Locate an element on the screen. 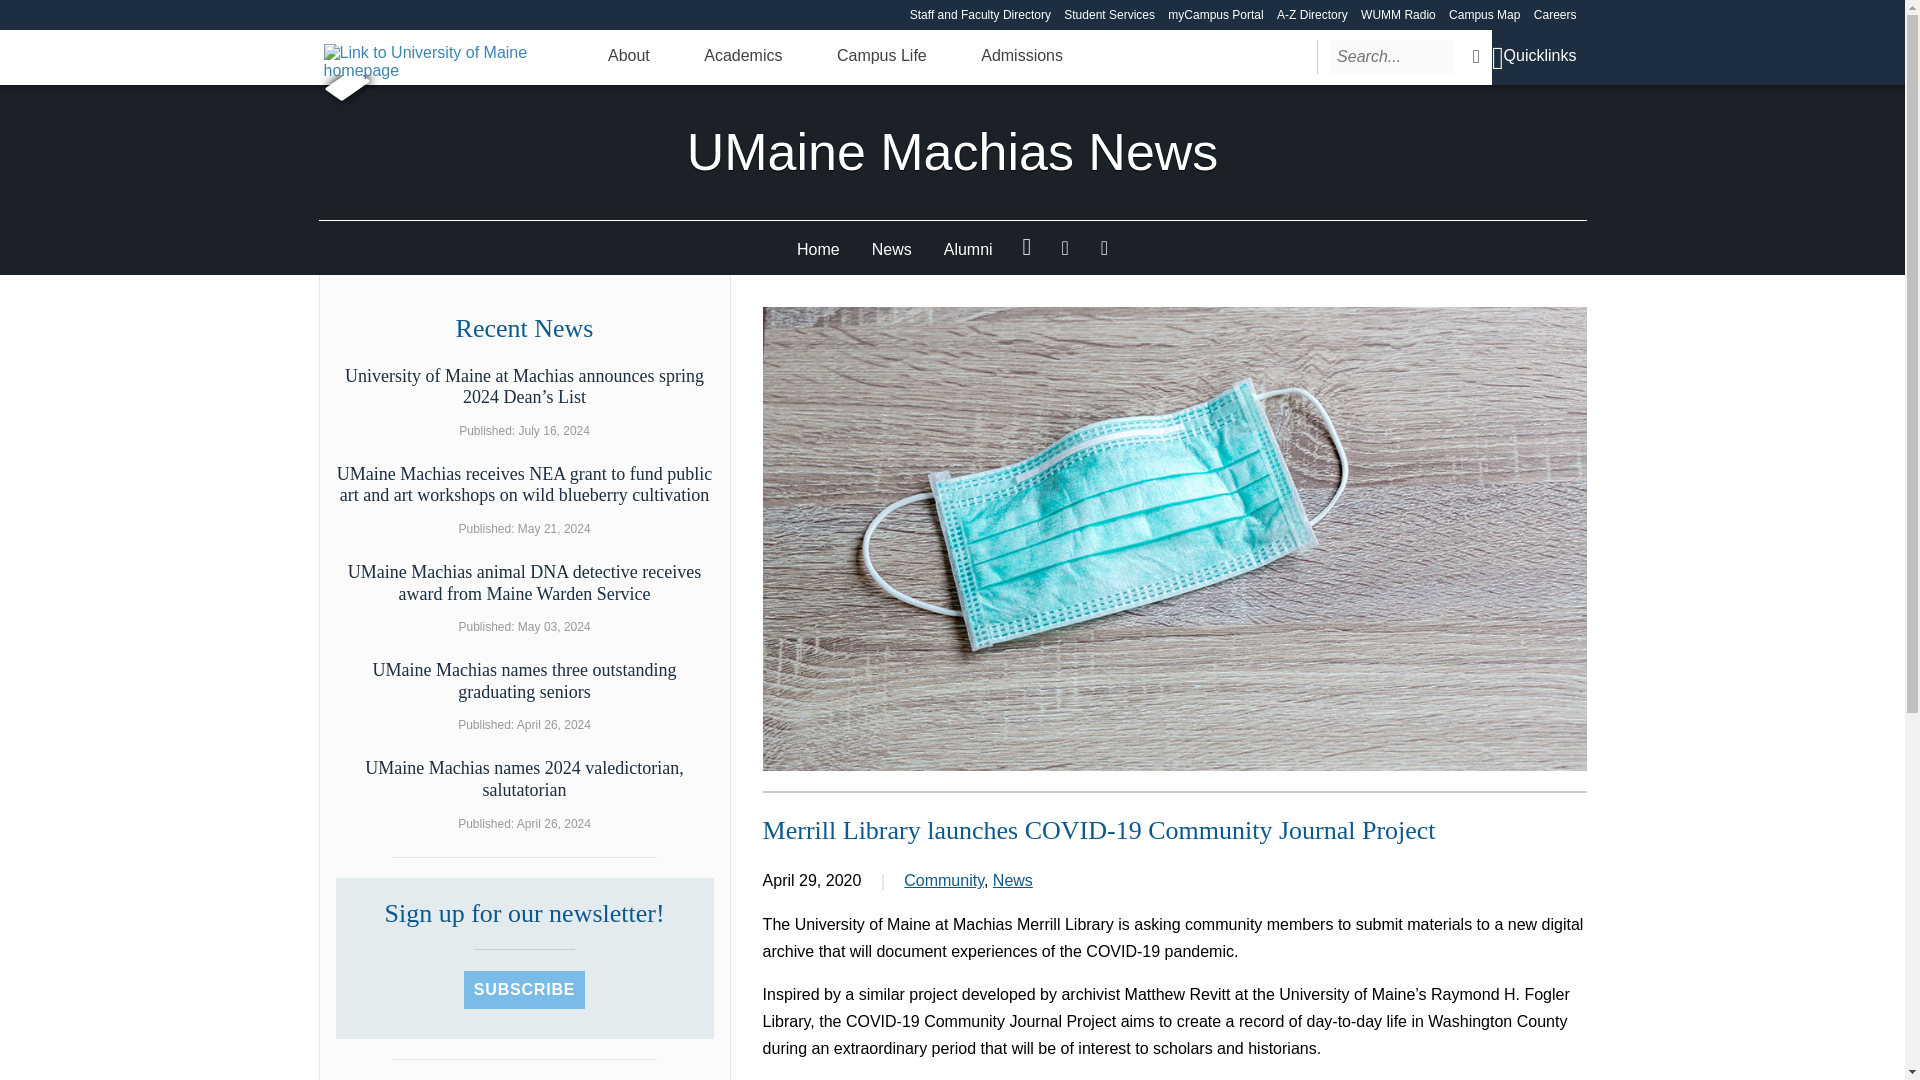 Image resolution: width=1920 pixels, height=1080 pixels. Careers is located at coordinates (1555, 14).